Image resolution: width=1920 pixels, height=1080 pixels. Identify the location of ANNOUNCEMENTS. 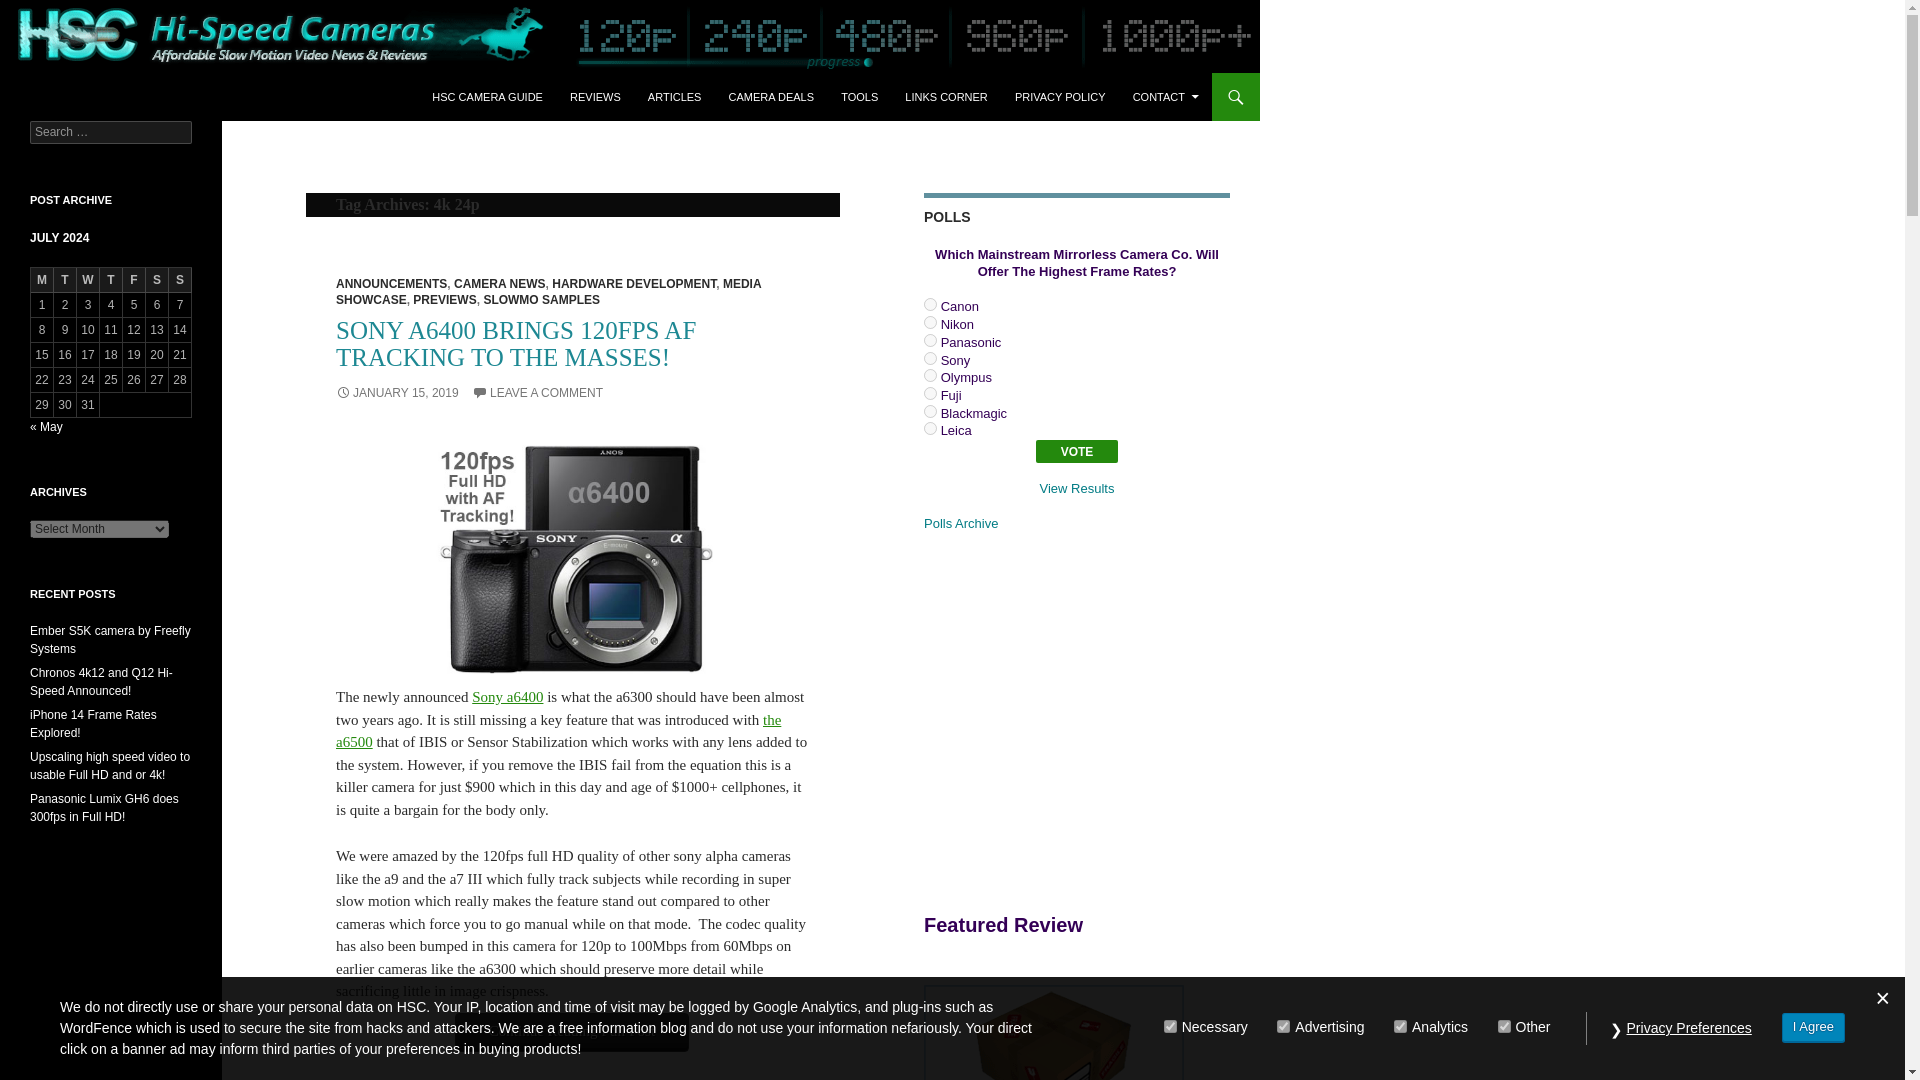
(392, 283).